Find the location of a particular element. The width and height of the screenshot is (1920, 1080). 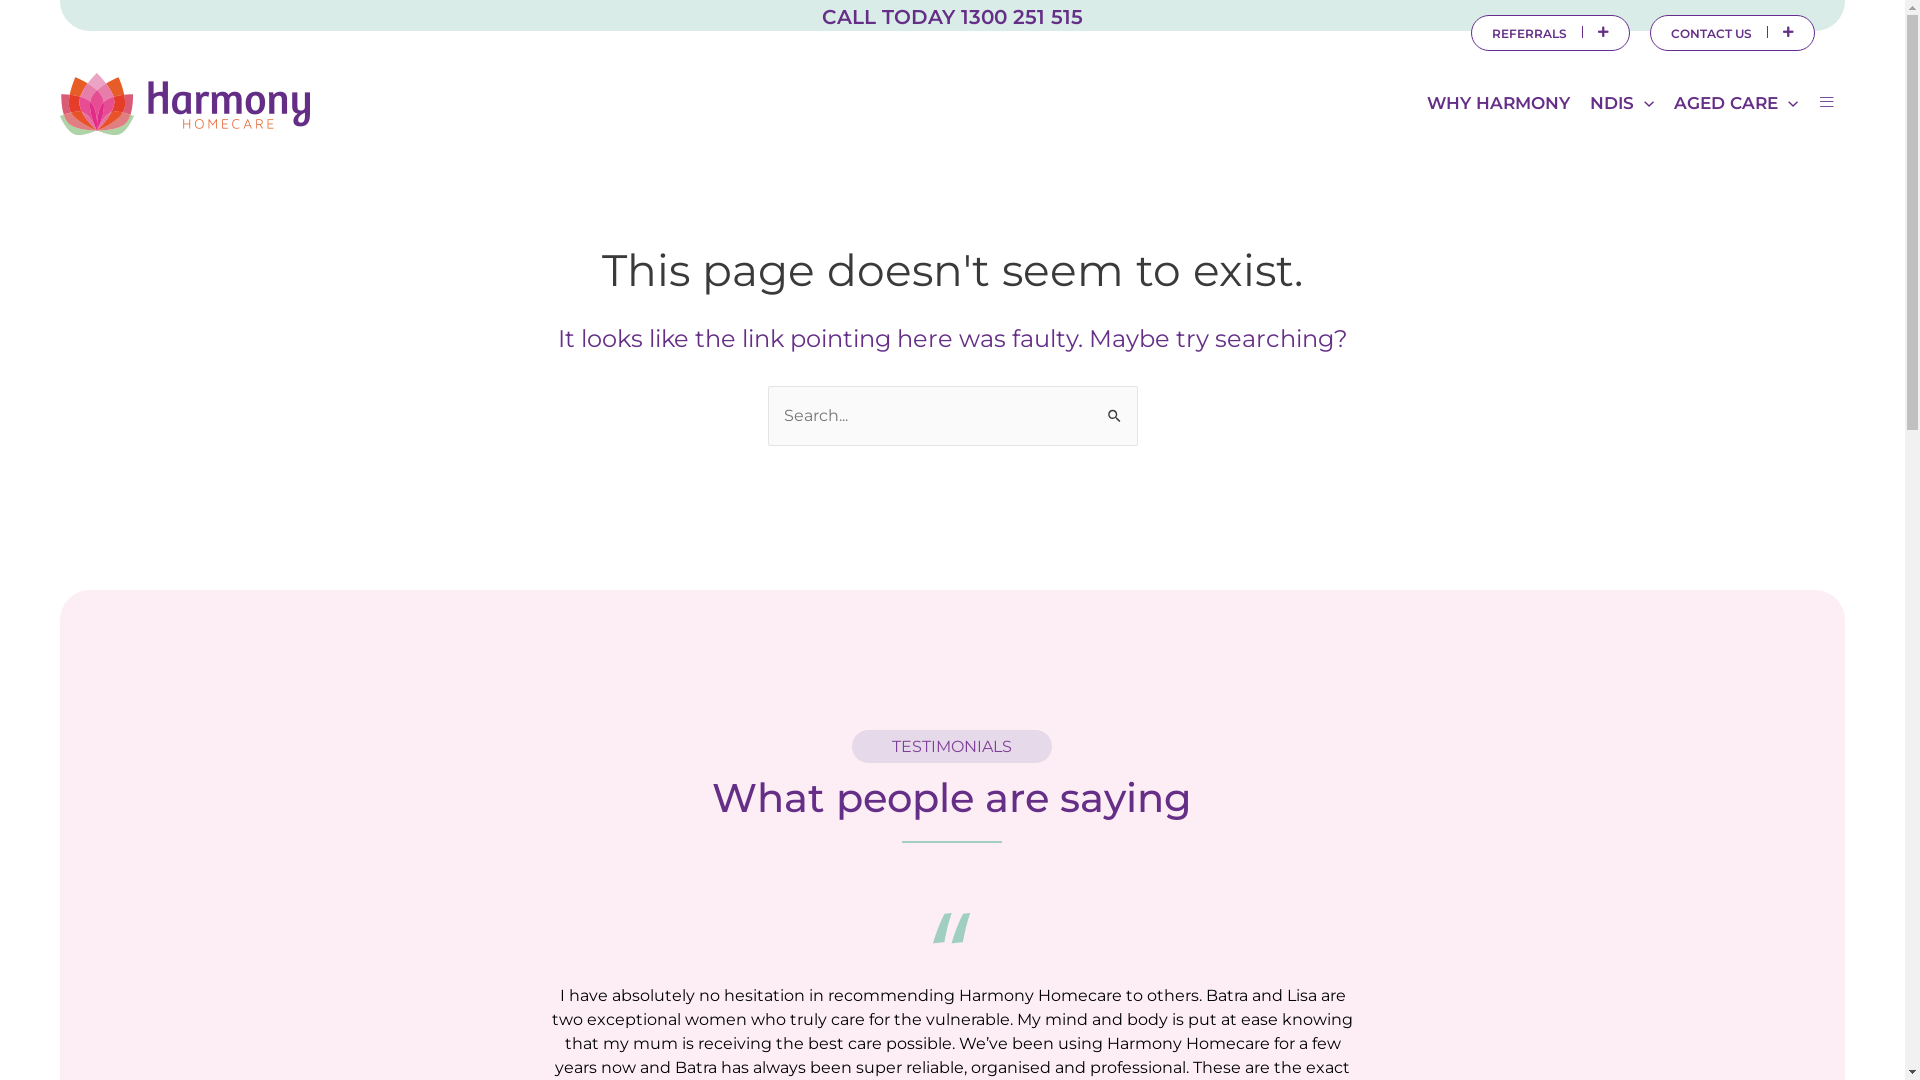

WHY HARMONY is located at coordinates (1498, 103).